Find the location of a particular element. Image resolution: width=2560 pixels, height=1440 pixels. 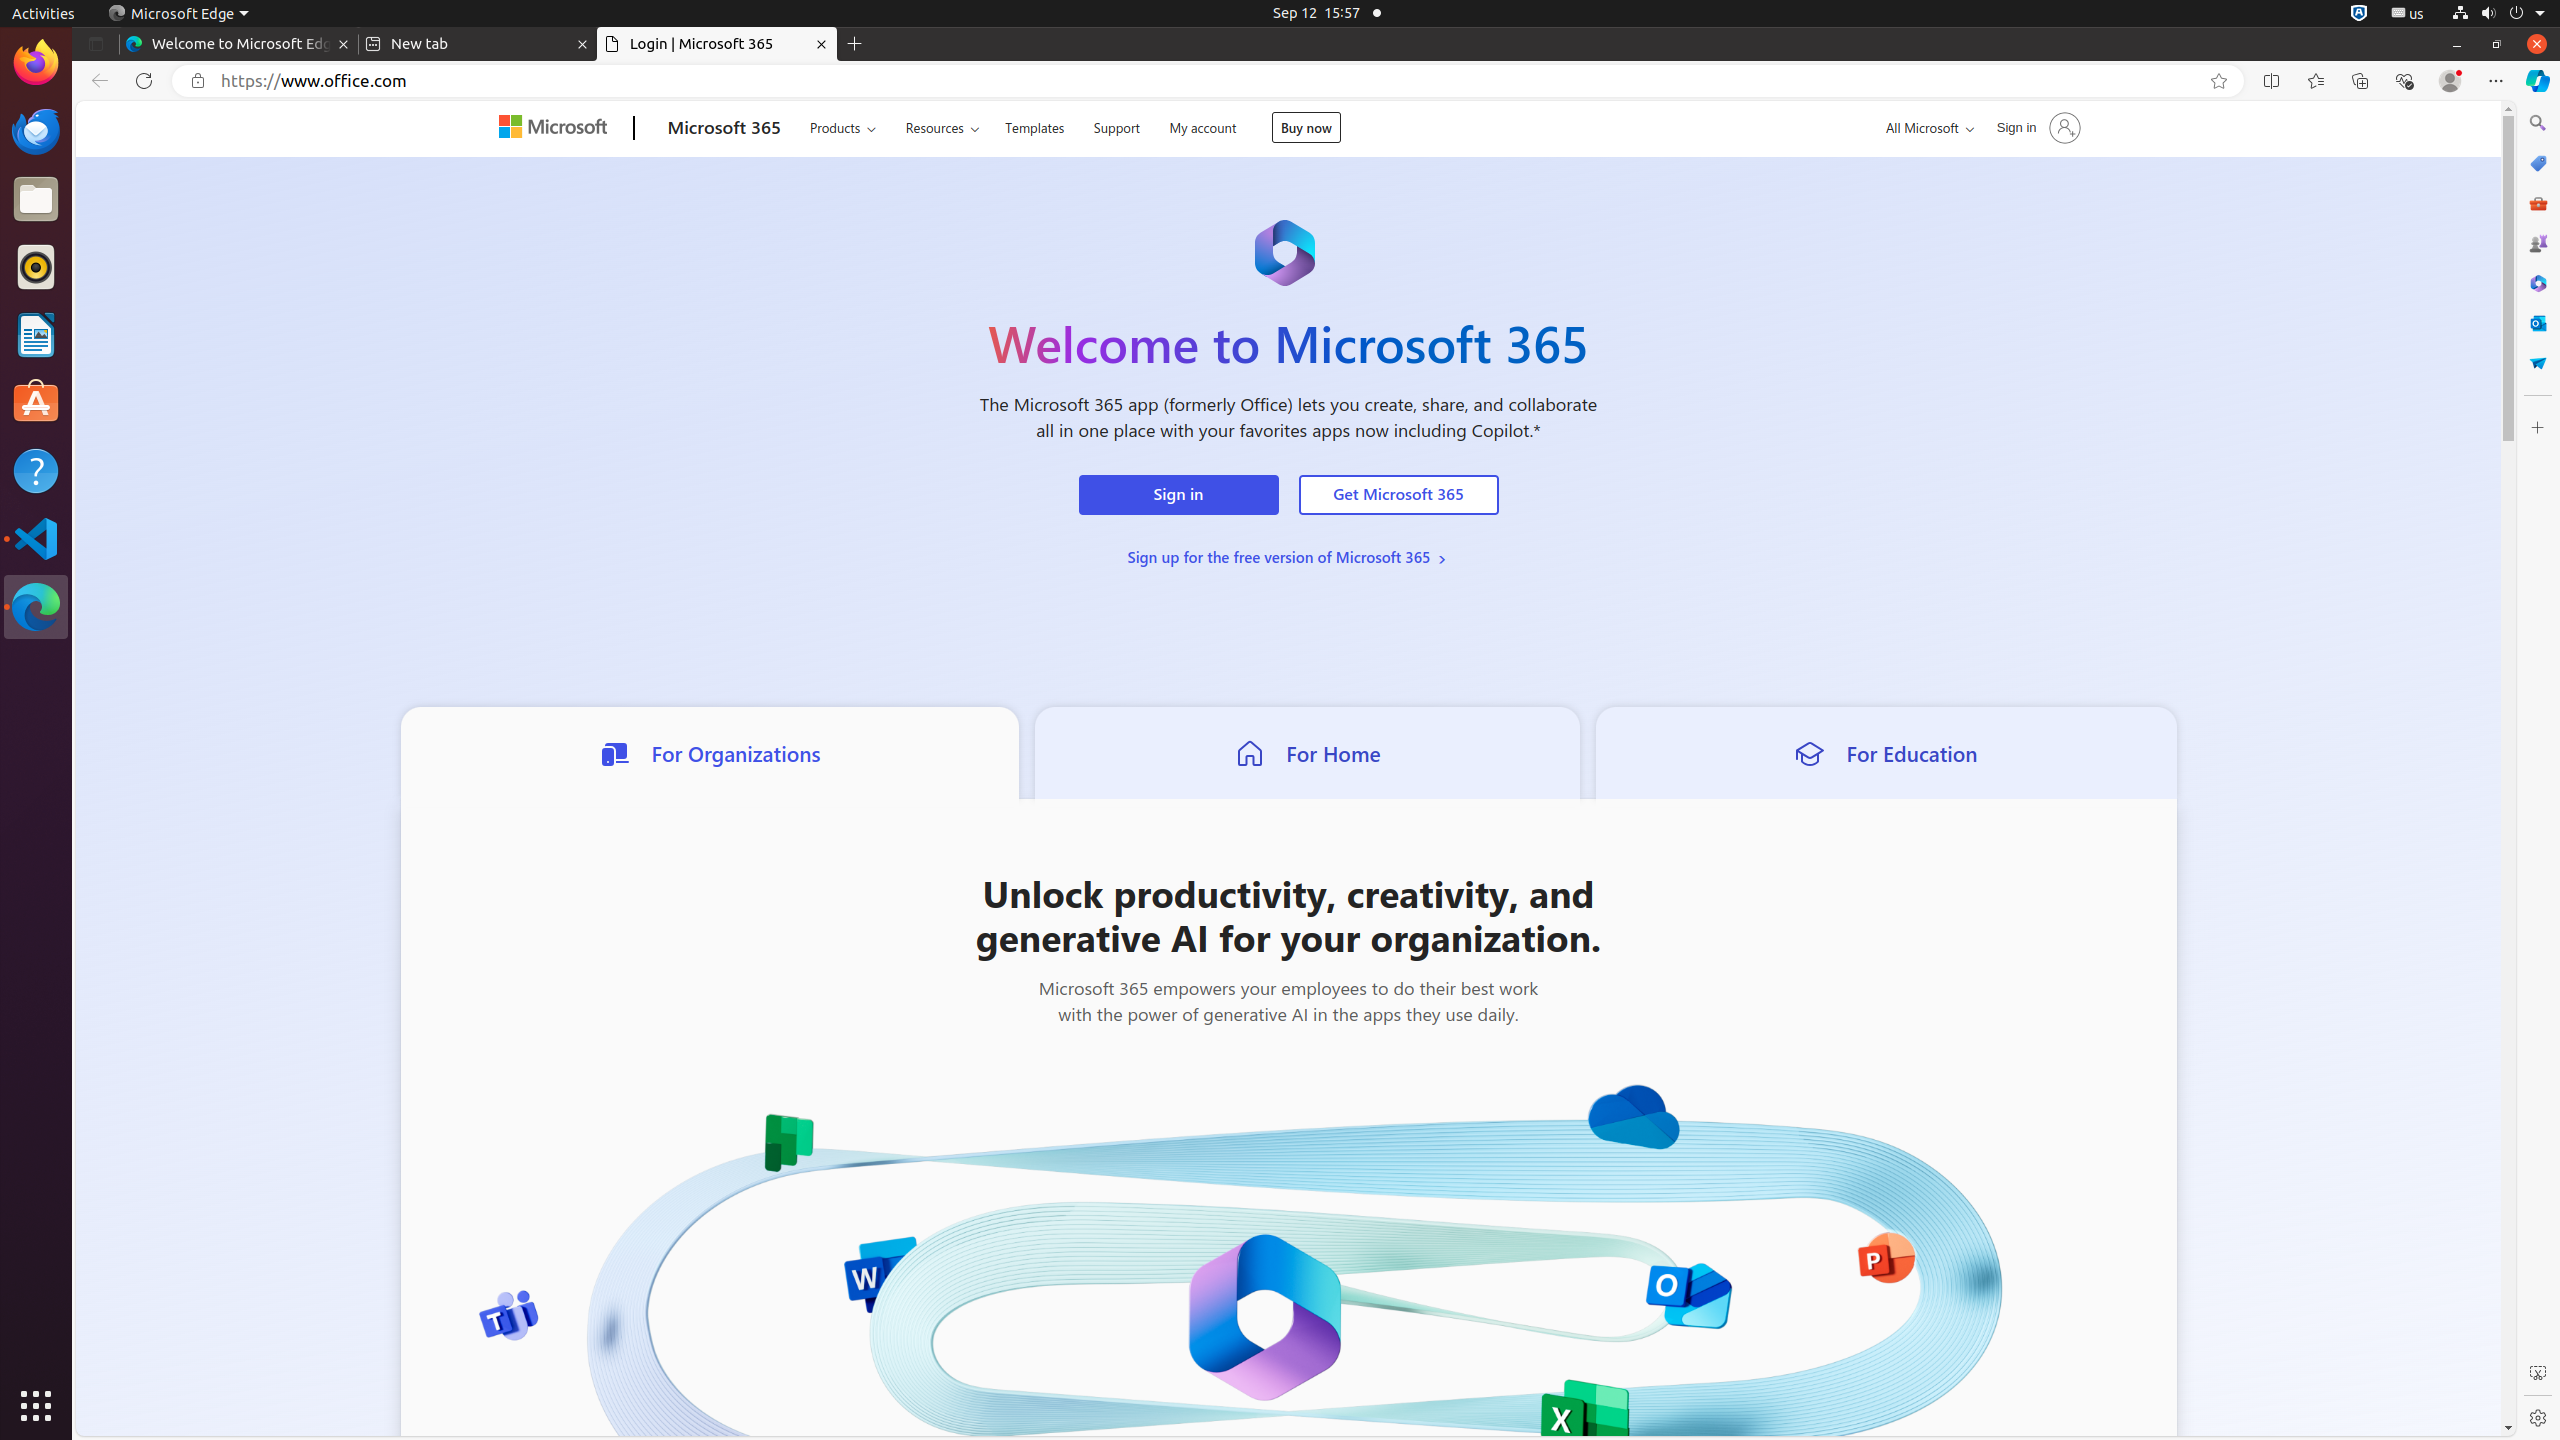

Close tab is located at coordinates (344, 44).